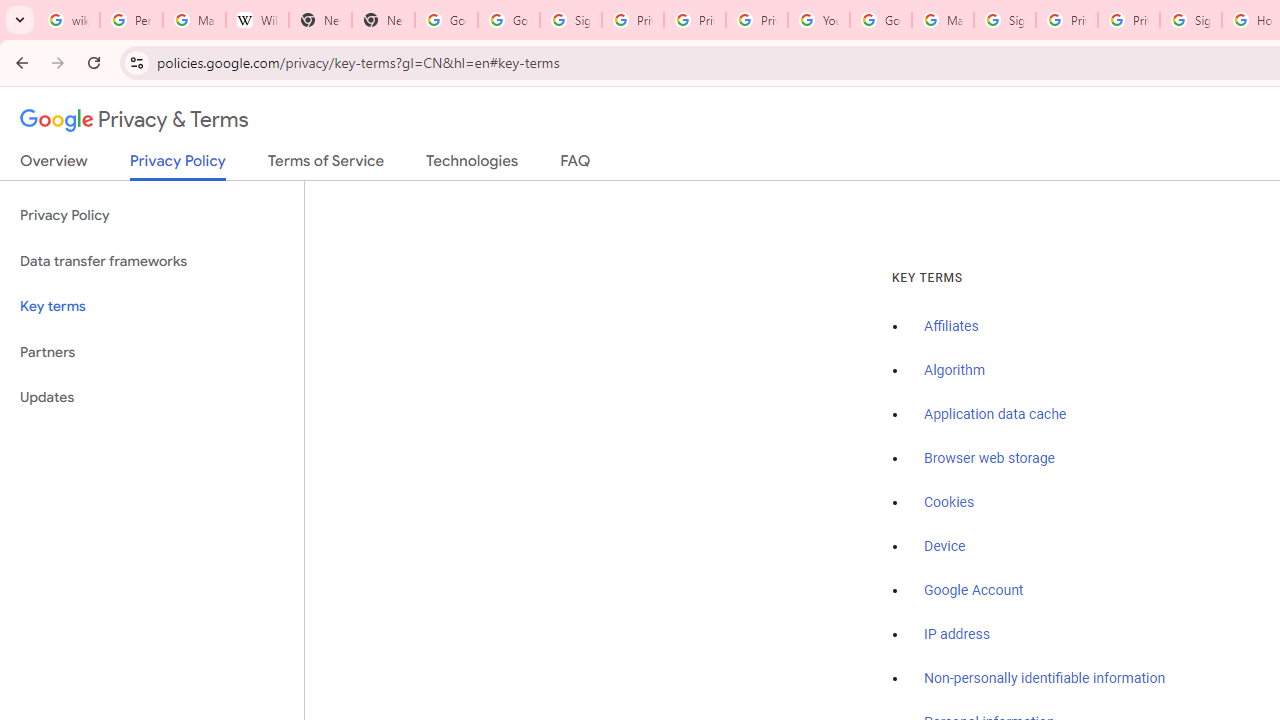 This screenshot has width=1280, height=720. What do you see at coordinates (952, 327) in the screenshot?
I see `Affiliates` at bounding box center [952, 327].